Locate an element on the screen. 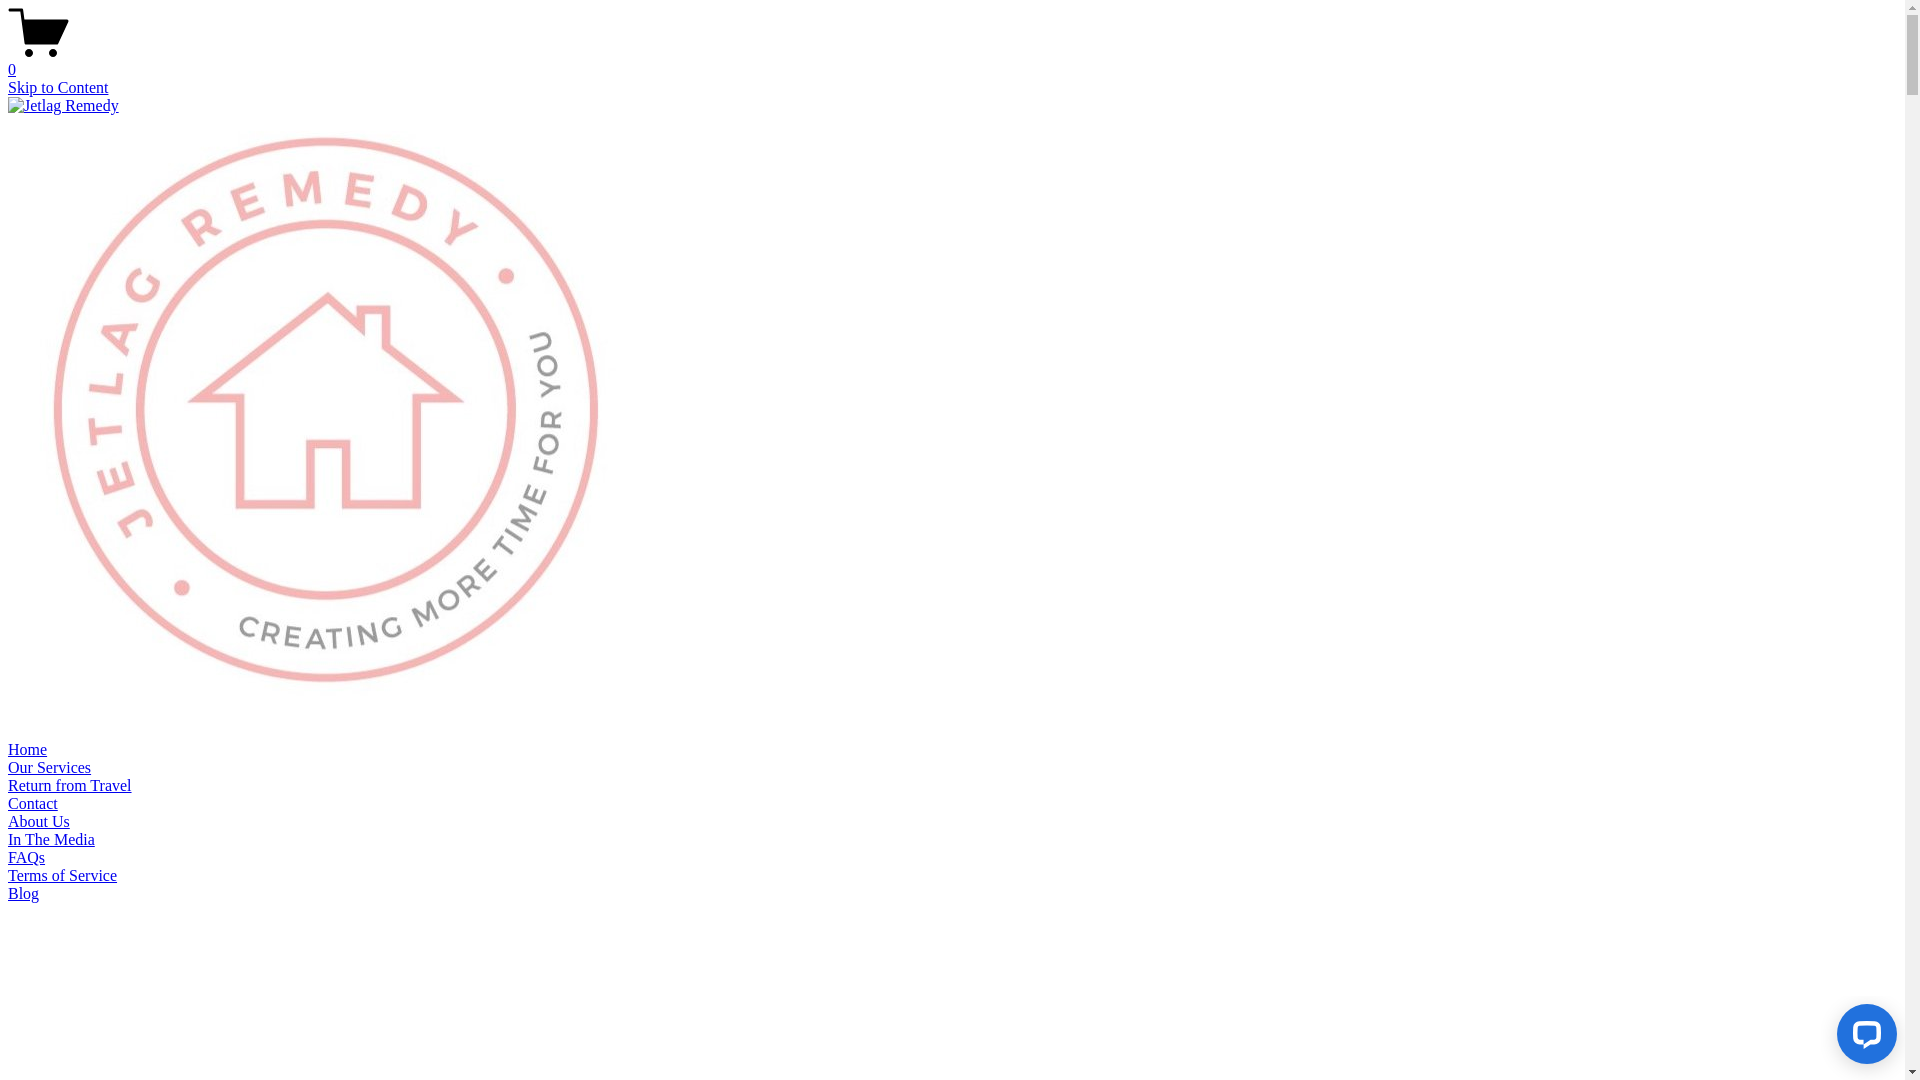  Terms of Service is located at coordinates (62, 876).